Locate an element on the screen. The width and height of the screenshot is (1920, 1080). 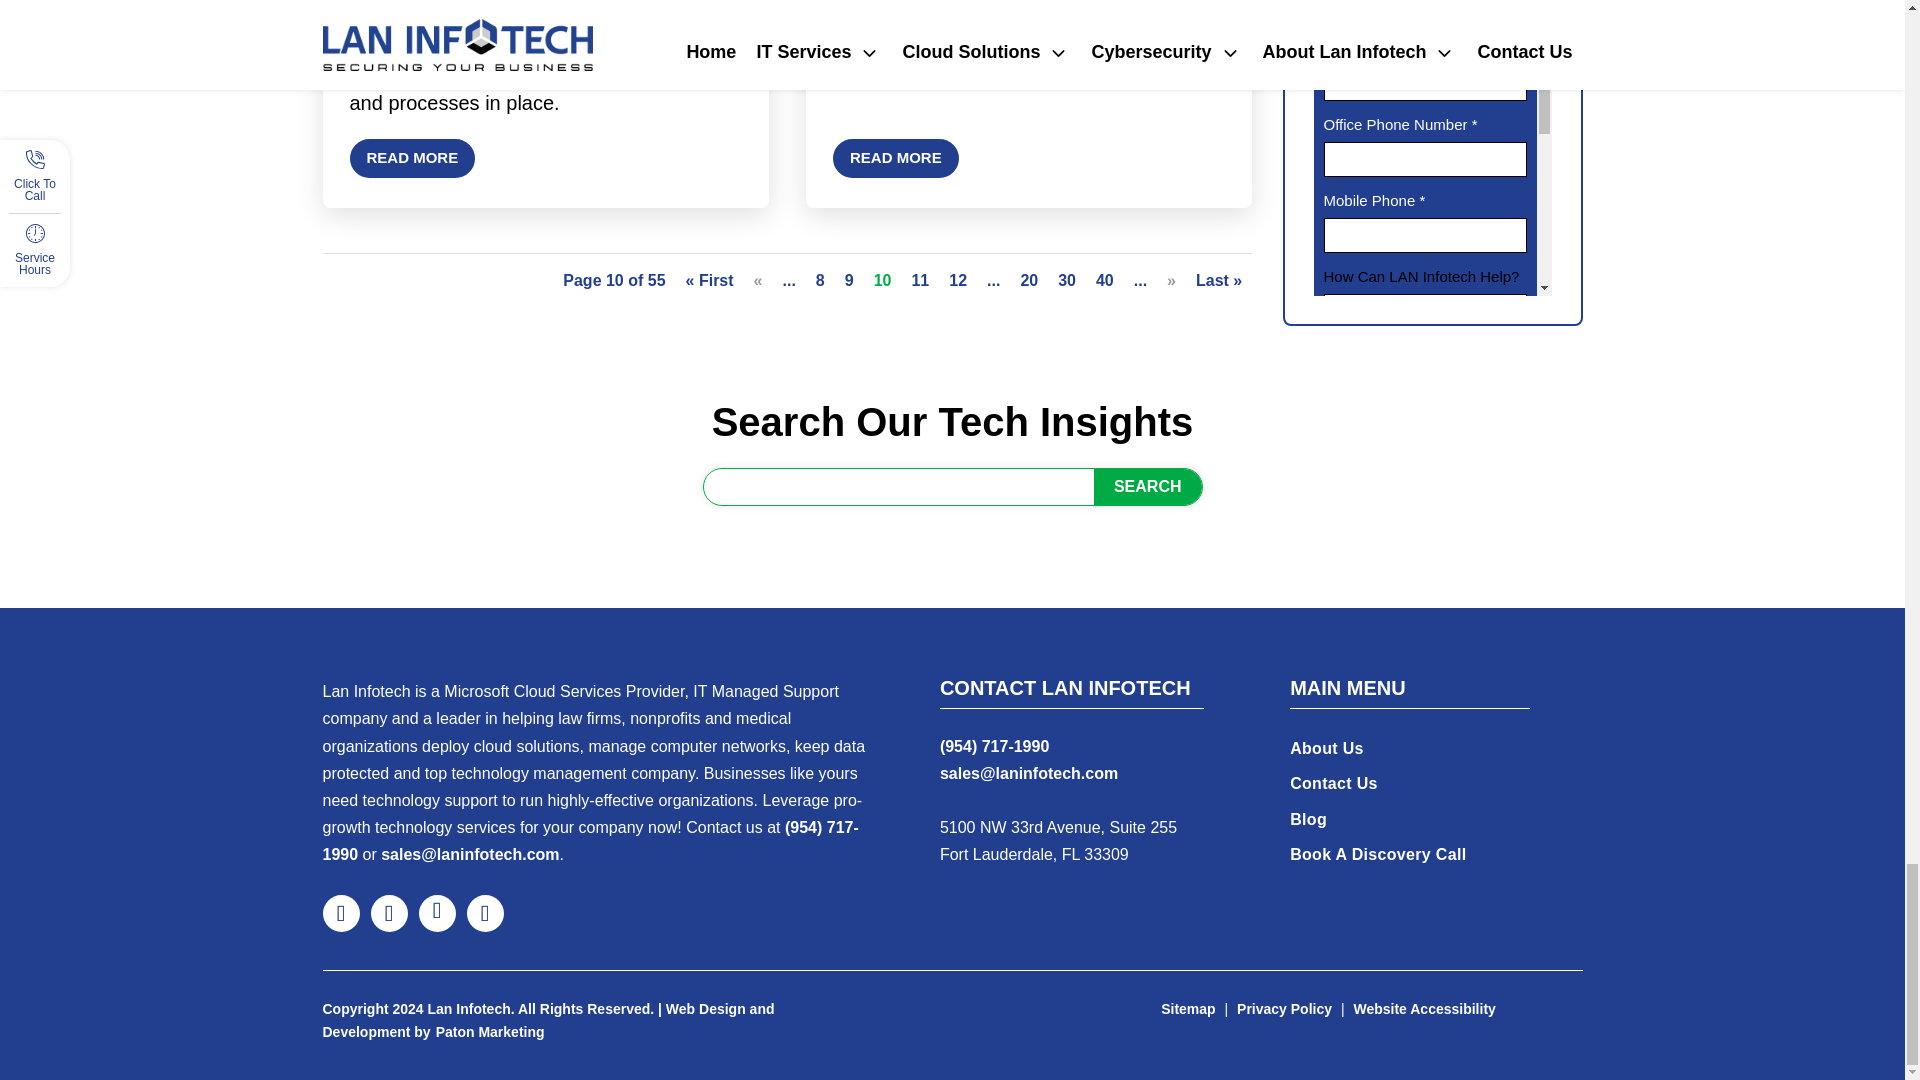
Follow on LinkedIn is located at coordinates (436, 914).